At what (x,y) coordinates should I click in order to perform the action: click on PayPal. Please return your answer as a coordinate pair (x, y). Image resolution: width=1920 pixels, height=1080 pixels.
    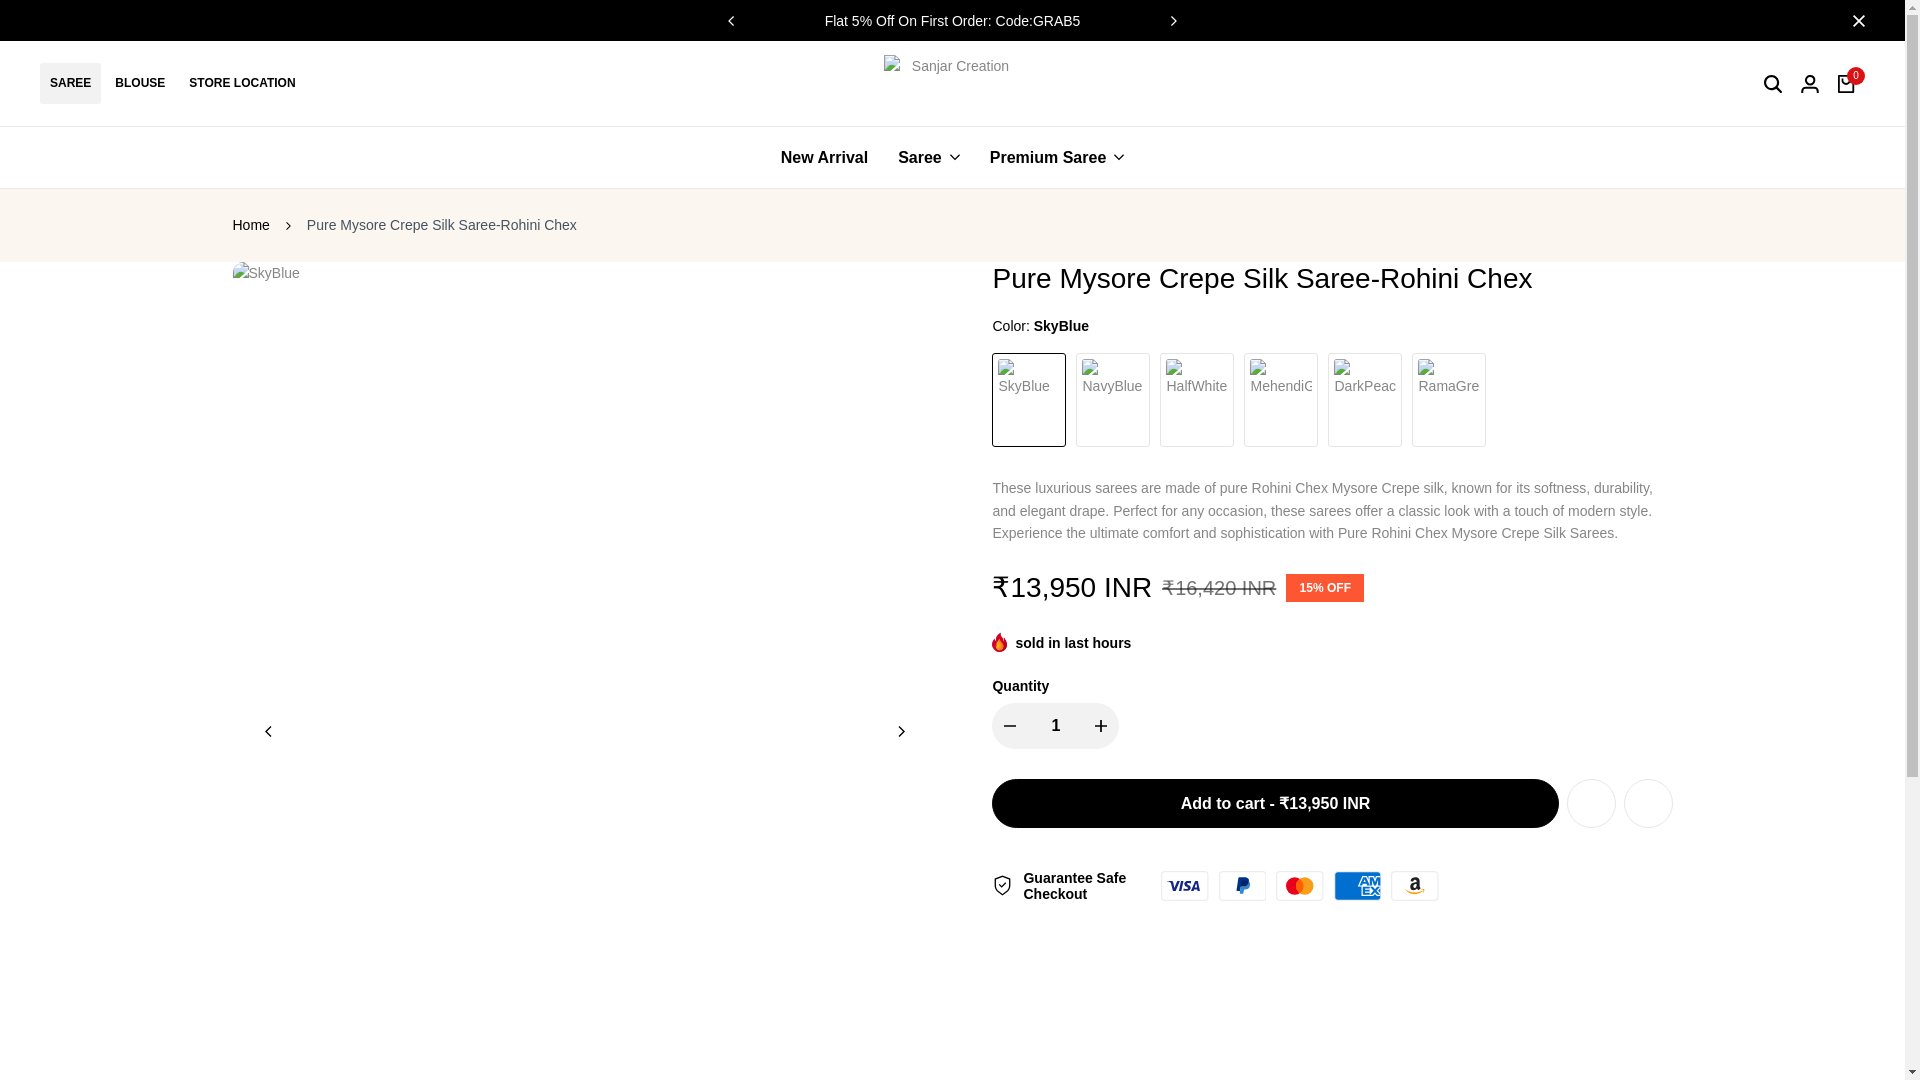
    Looking at the image, I should click on (1243, 885).